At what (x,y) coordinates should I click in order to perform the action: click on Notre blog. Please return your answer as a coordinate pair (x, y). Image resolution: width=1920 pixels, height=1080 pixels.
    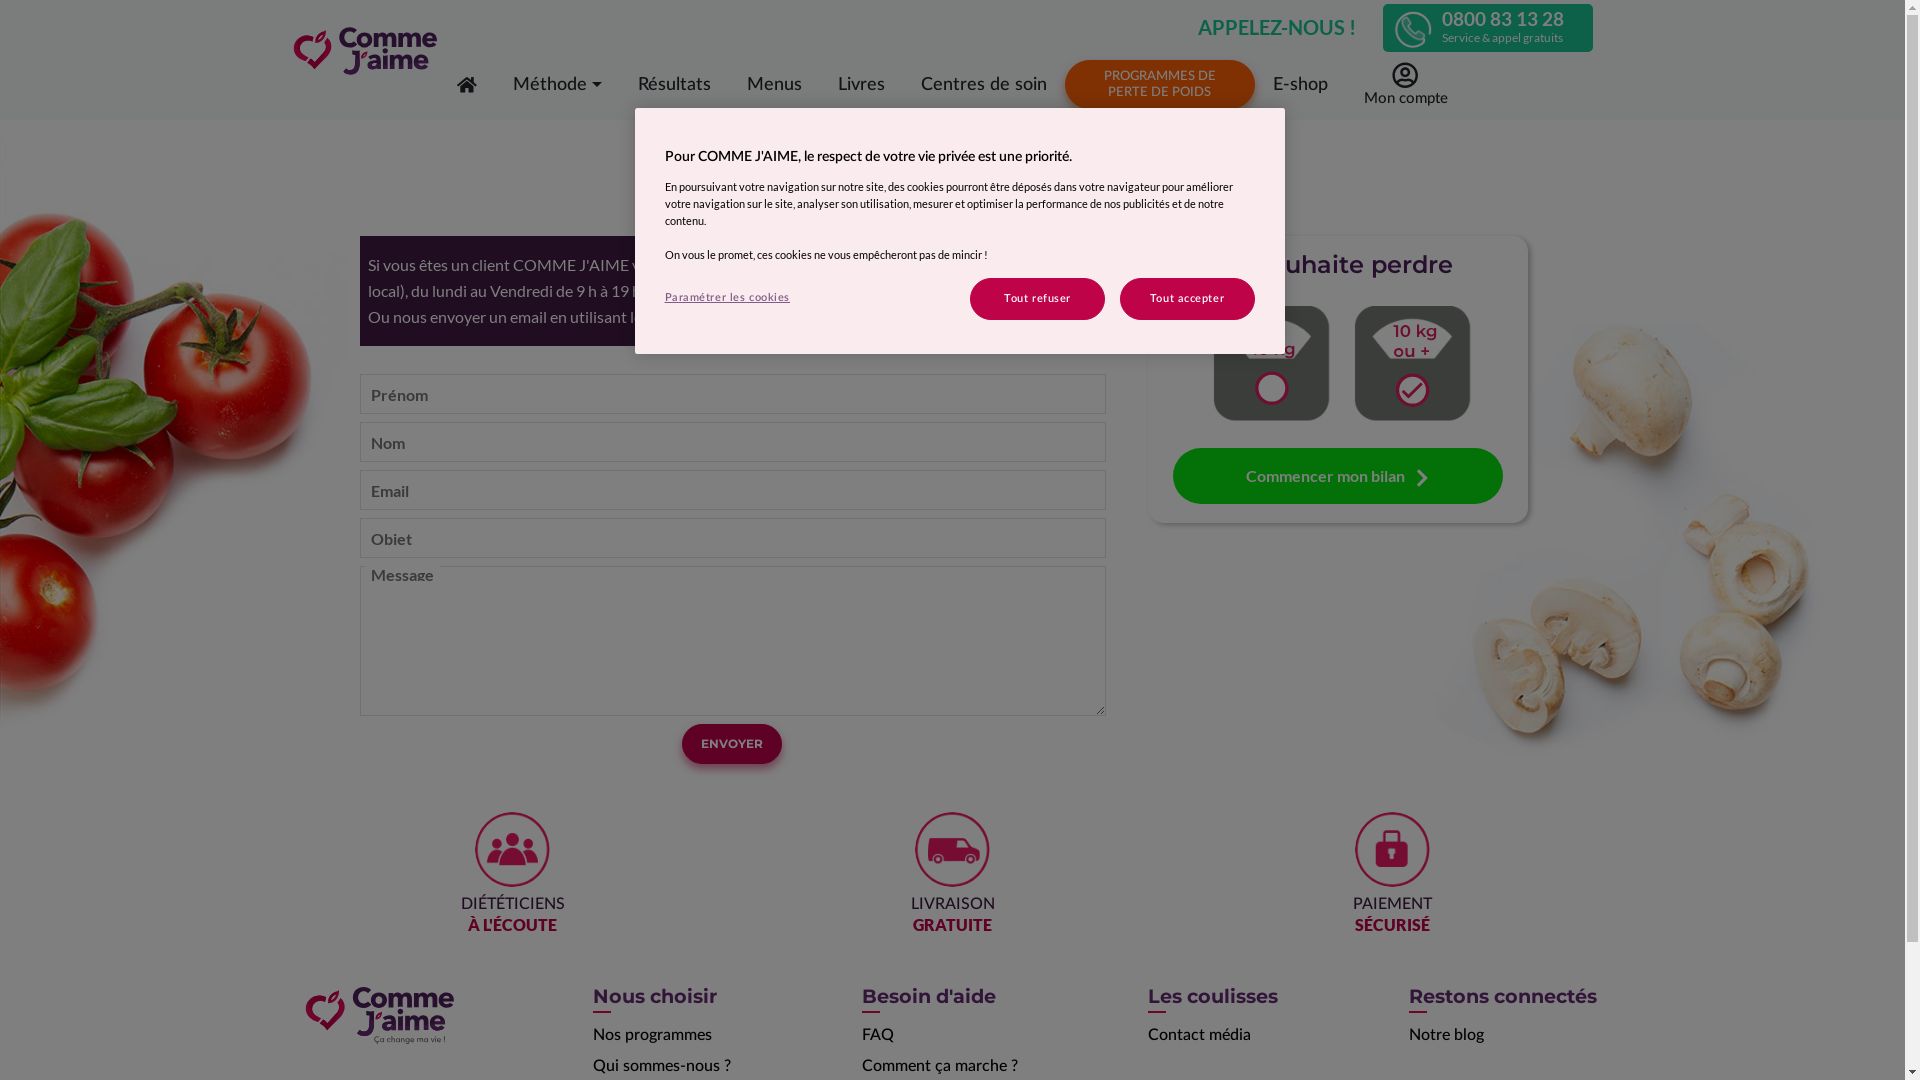
    Looking at the image, I should click on (1446, 1035).